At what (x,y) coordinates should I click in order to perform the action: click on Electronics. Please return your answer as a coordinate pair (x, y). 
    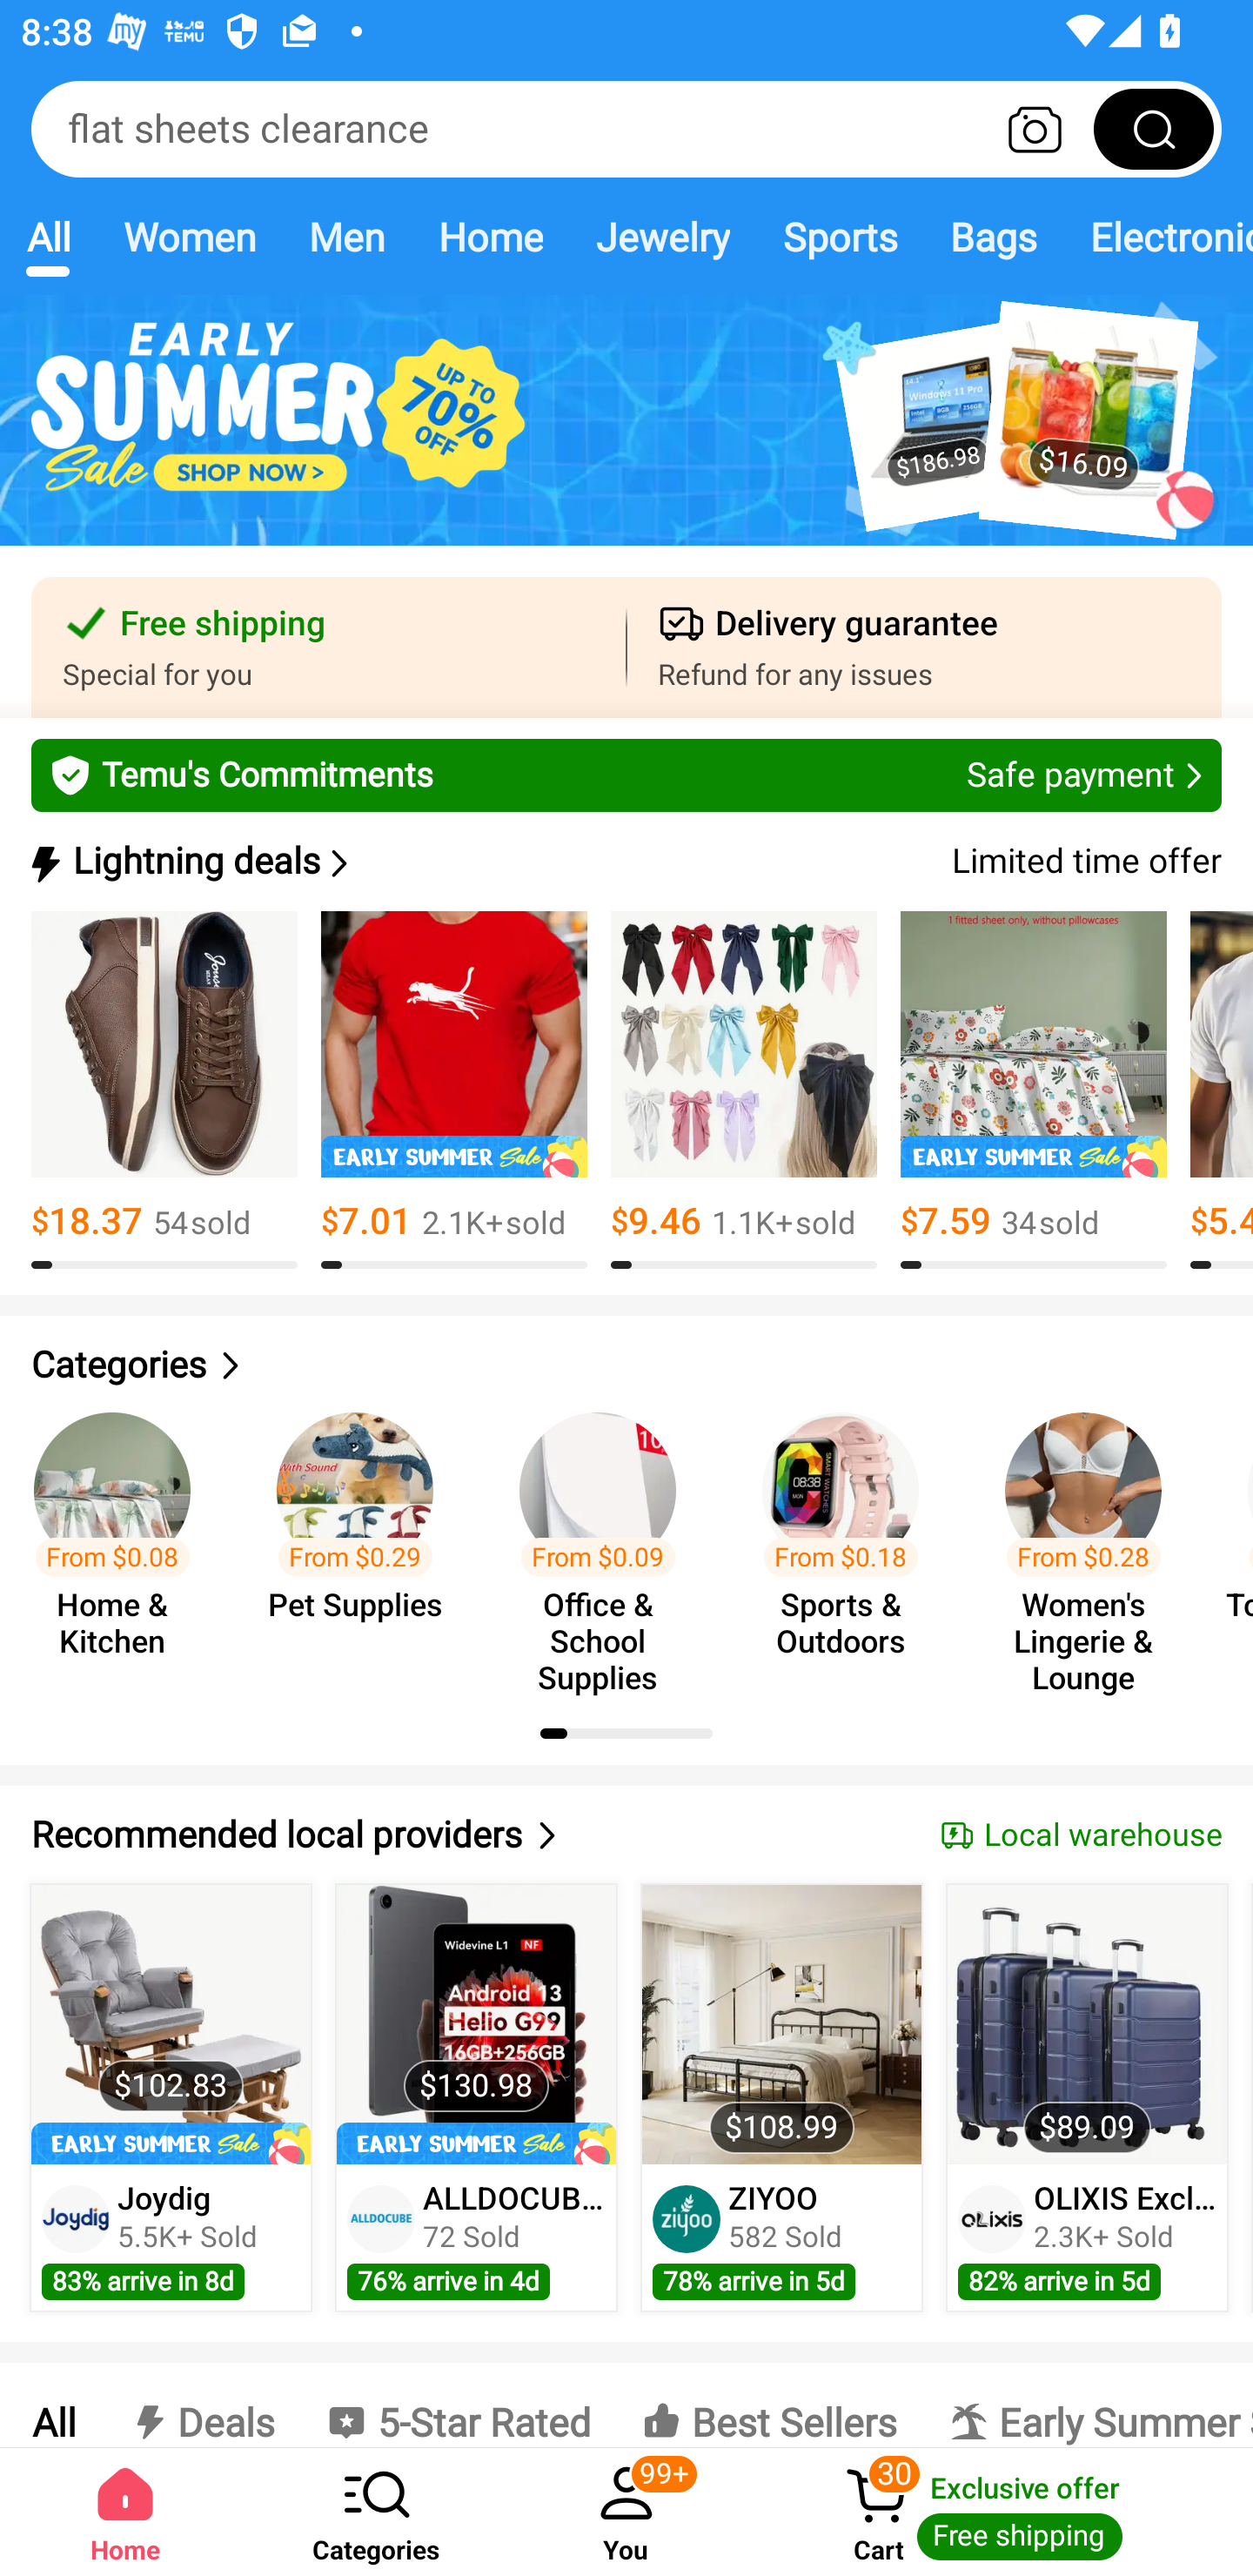
    Looking at the image, I should click on (1158, 237).